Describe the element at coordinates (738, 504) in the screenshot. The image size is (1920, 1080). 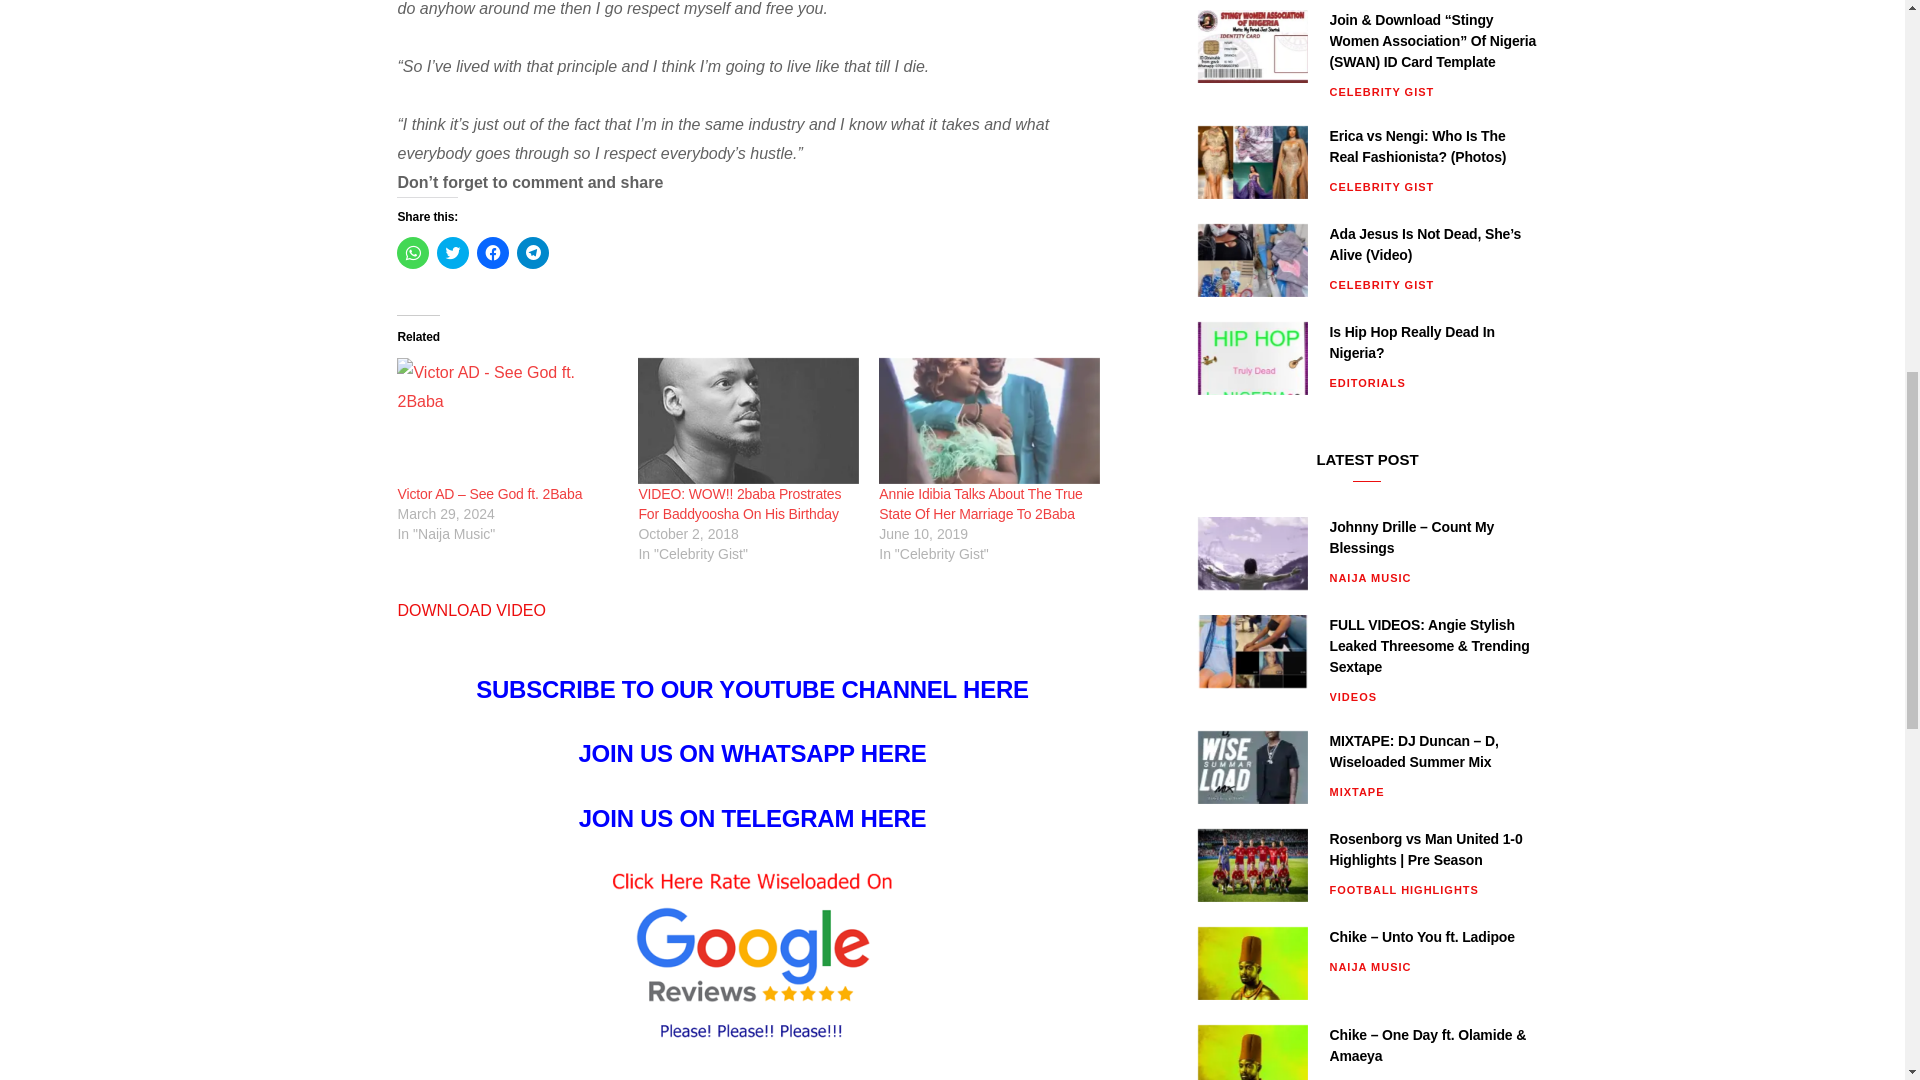
I see `VIDEO: WOW!! 2baba Prostrates For Baddyoosha On His Birthday` at that location.